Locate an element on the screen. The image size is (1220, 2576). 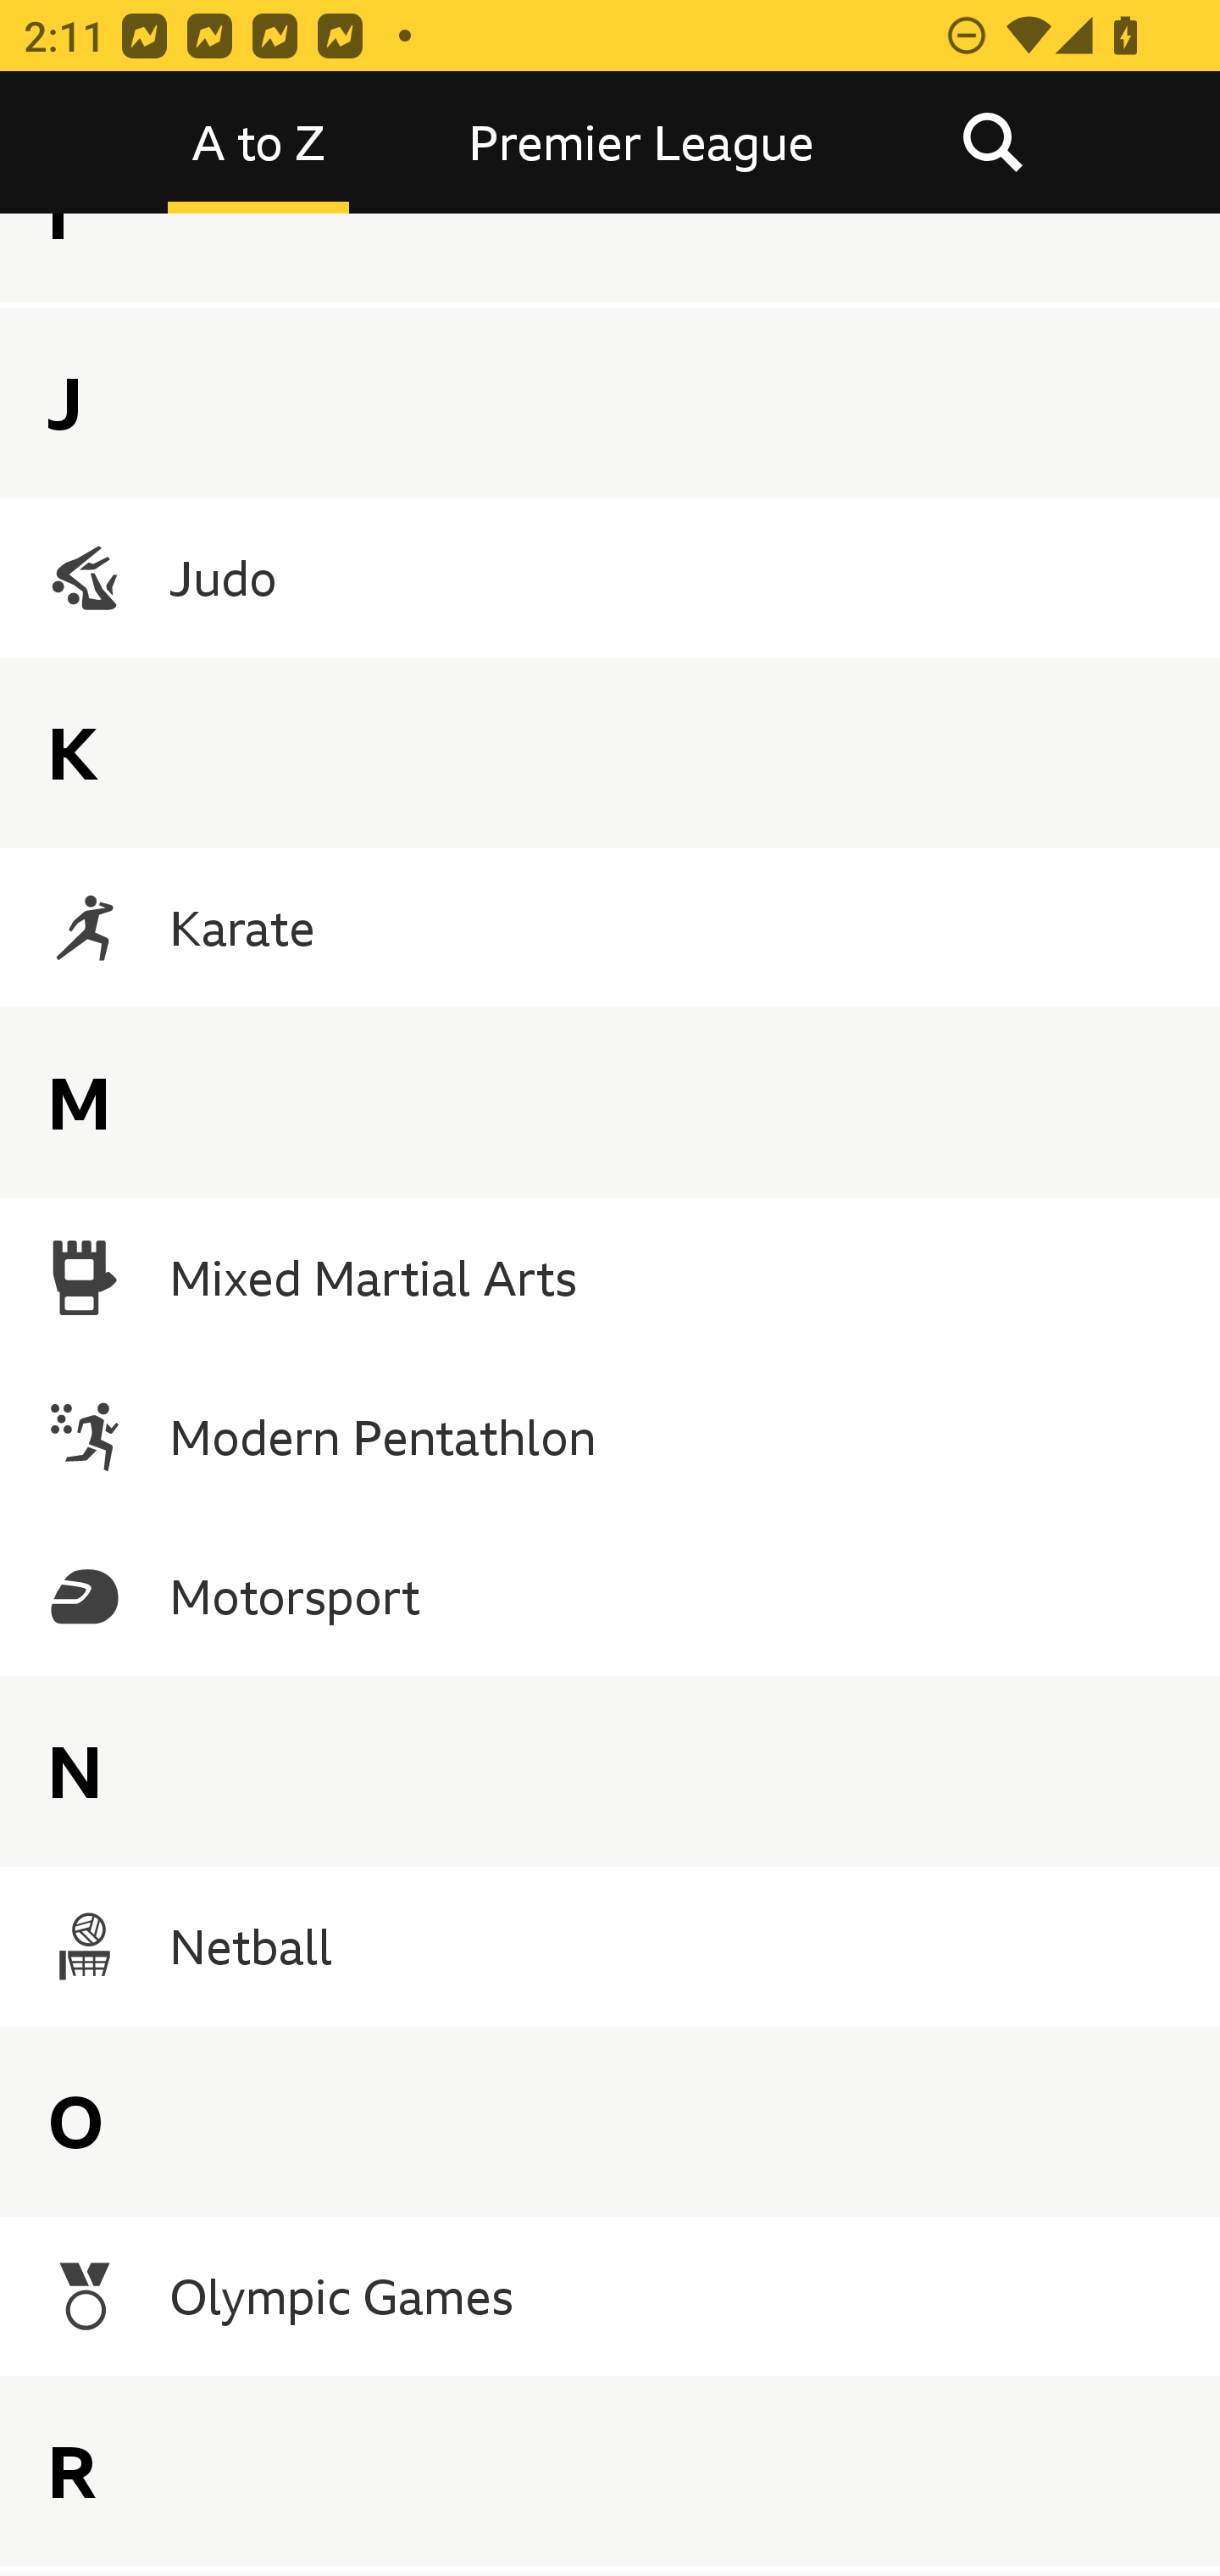
Premier League is located at coordinates (641, 142).